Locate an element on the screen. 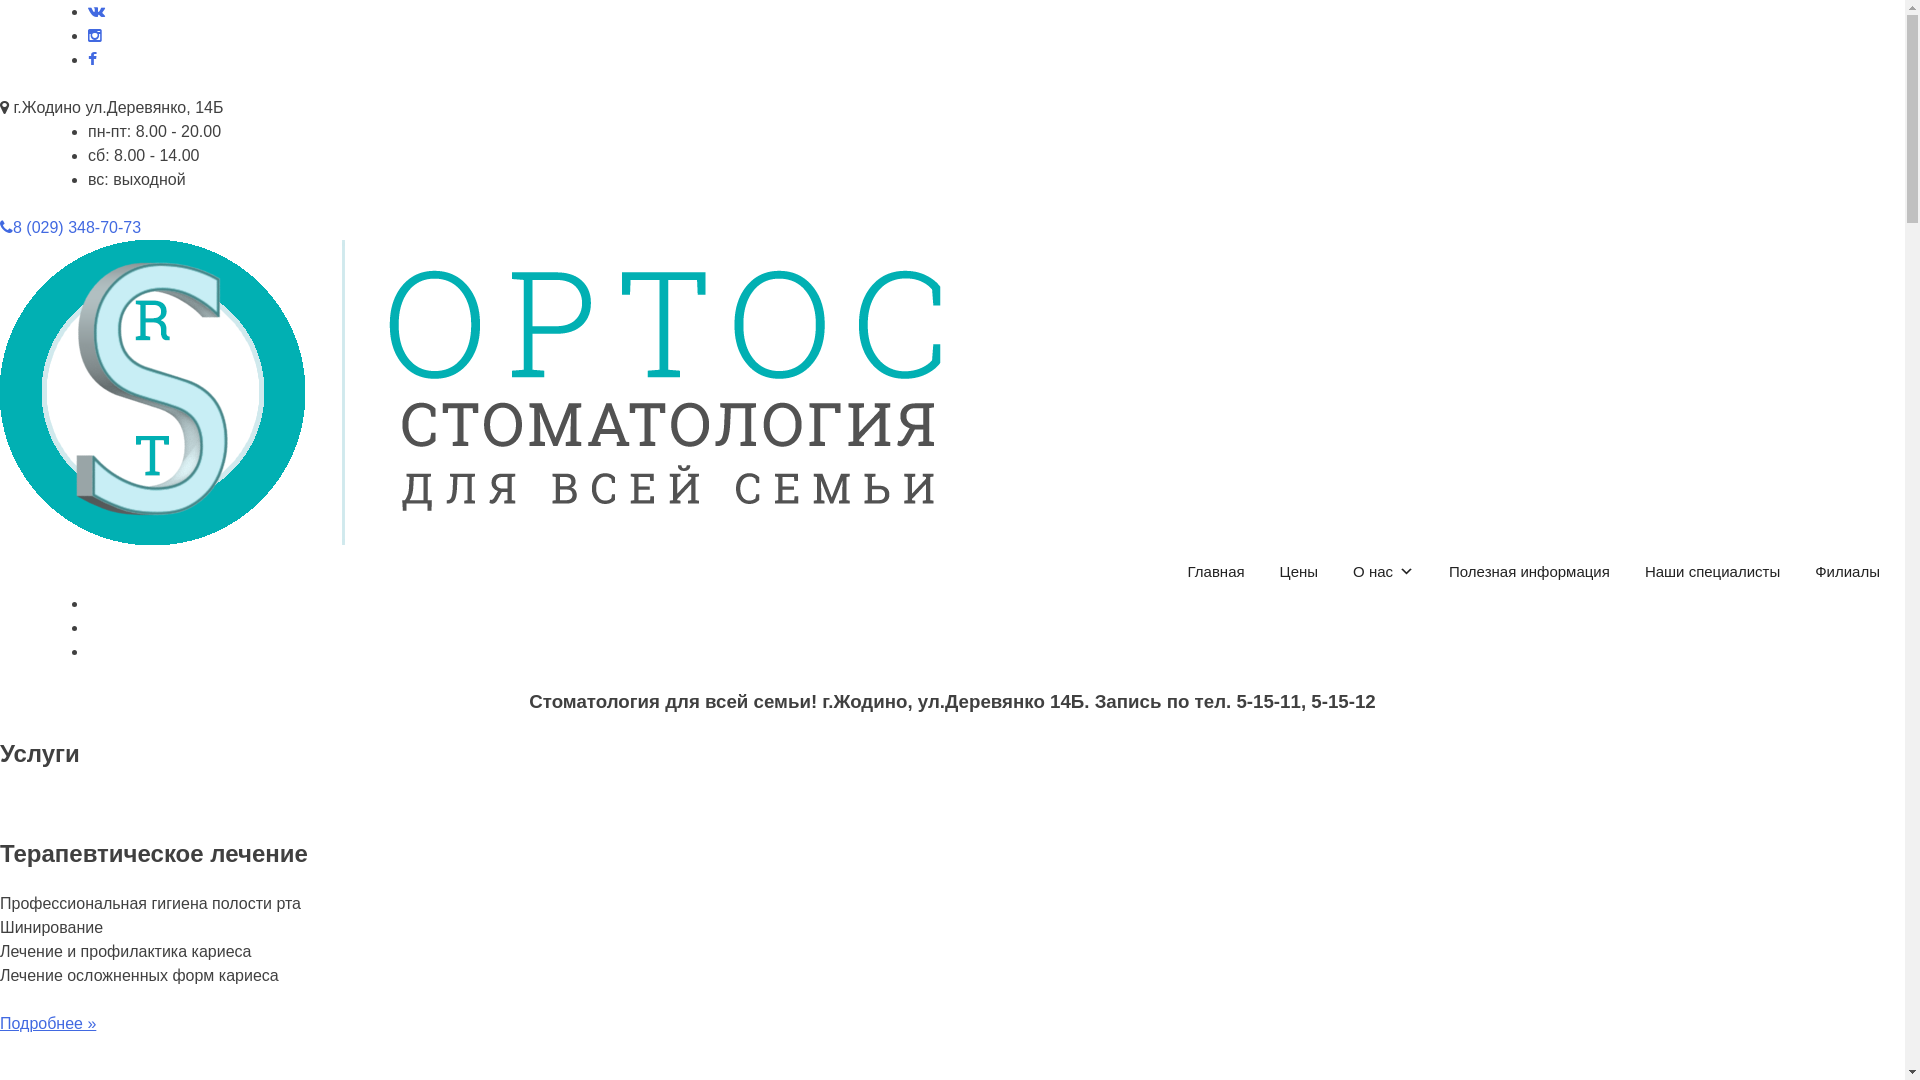 Image resolution: width=1920 pixels, height=1080 pixels. 8 (029) 348-70-73 is located at coordinates (70, 228).